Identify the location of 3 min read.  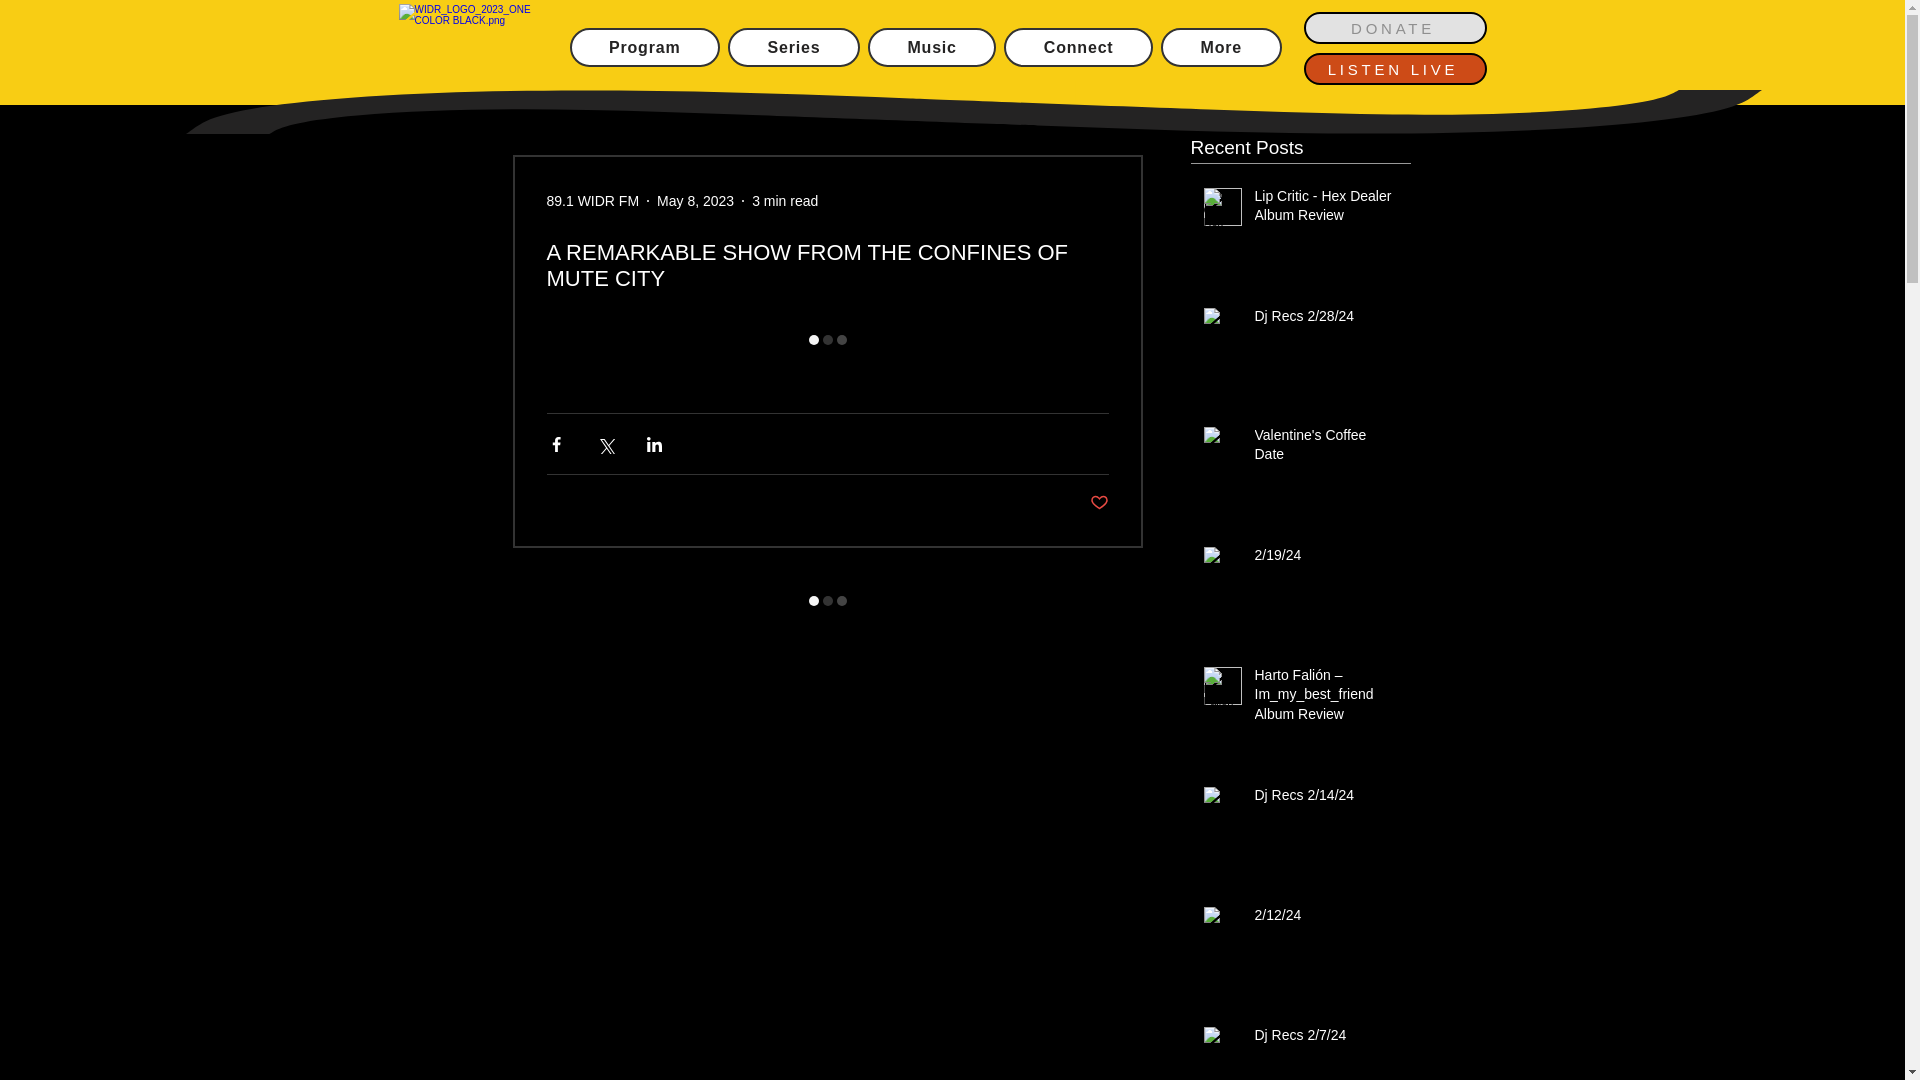
(784, 201).